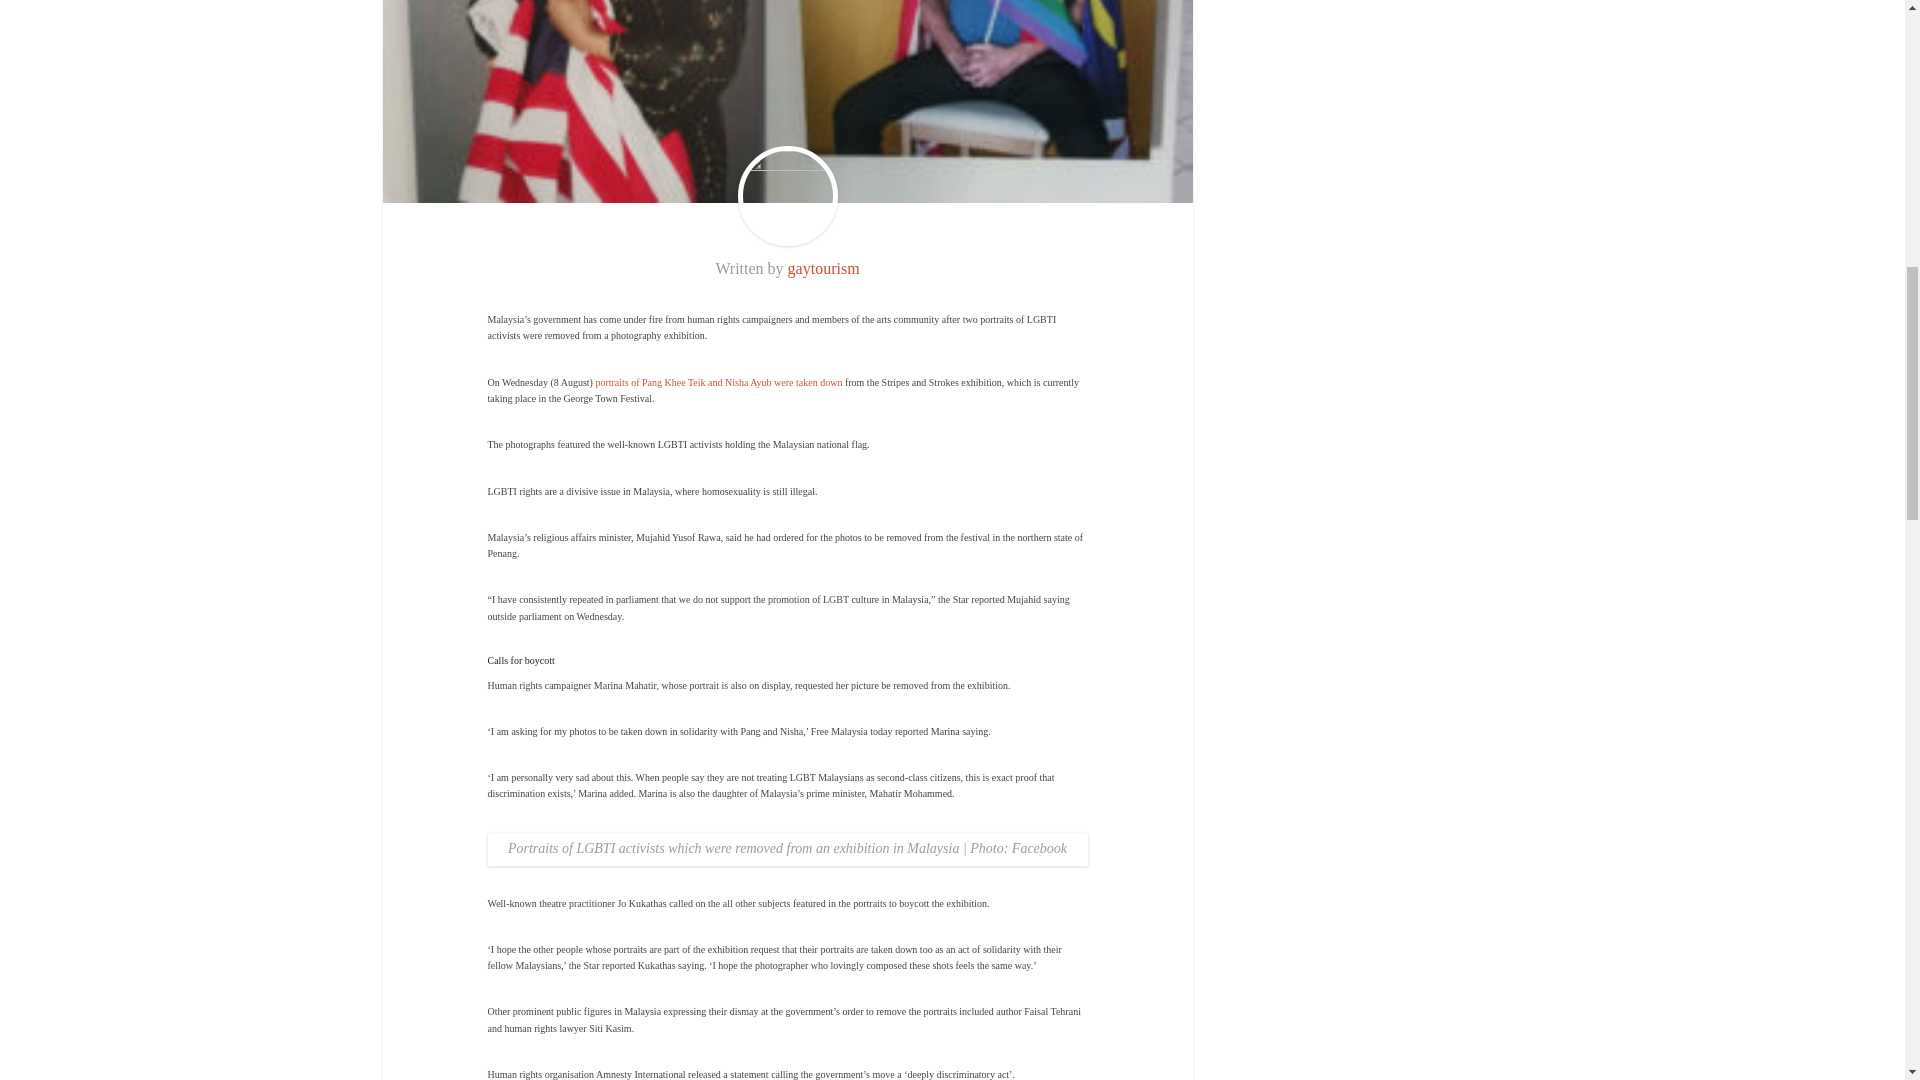 This screenshot has width=1920, height=1080. I want to click on gaytourism, so click(824, 268).